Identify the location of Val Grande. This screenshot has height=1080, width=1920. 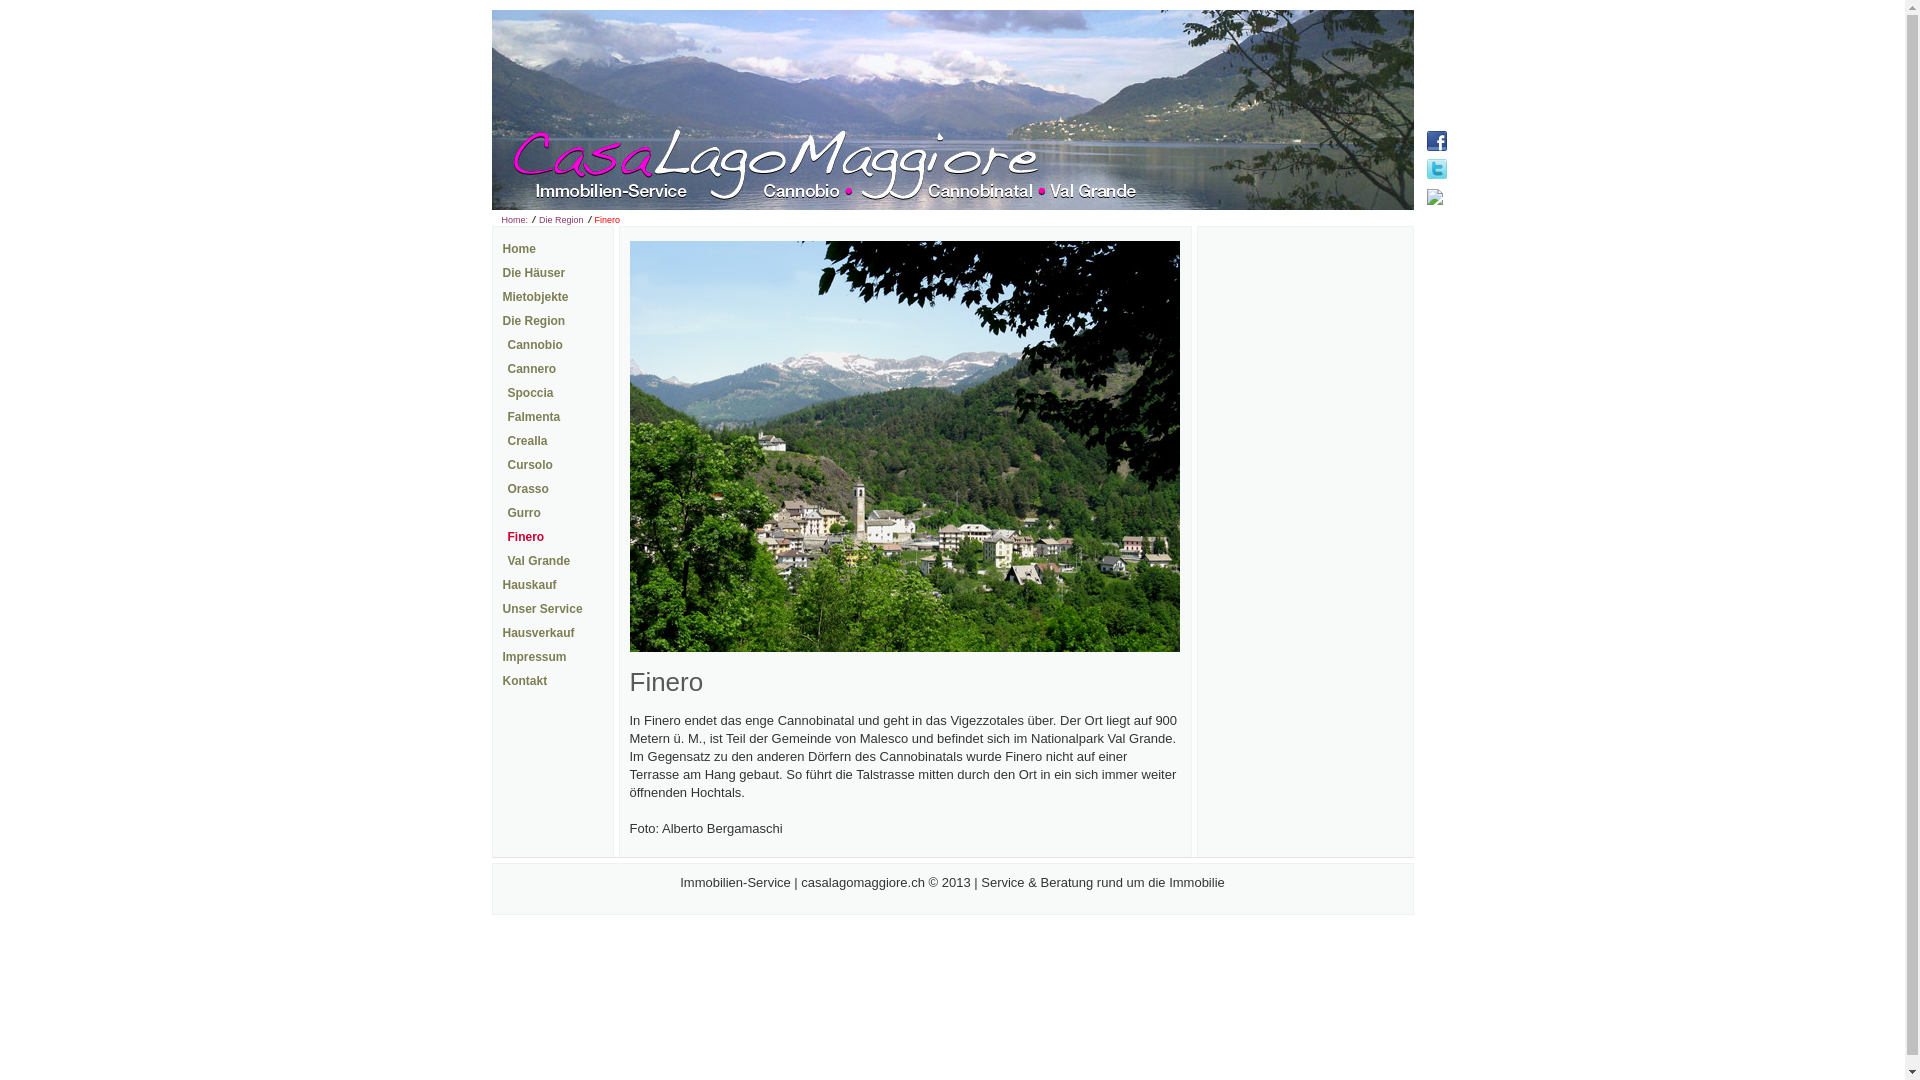
(540, 561).